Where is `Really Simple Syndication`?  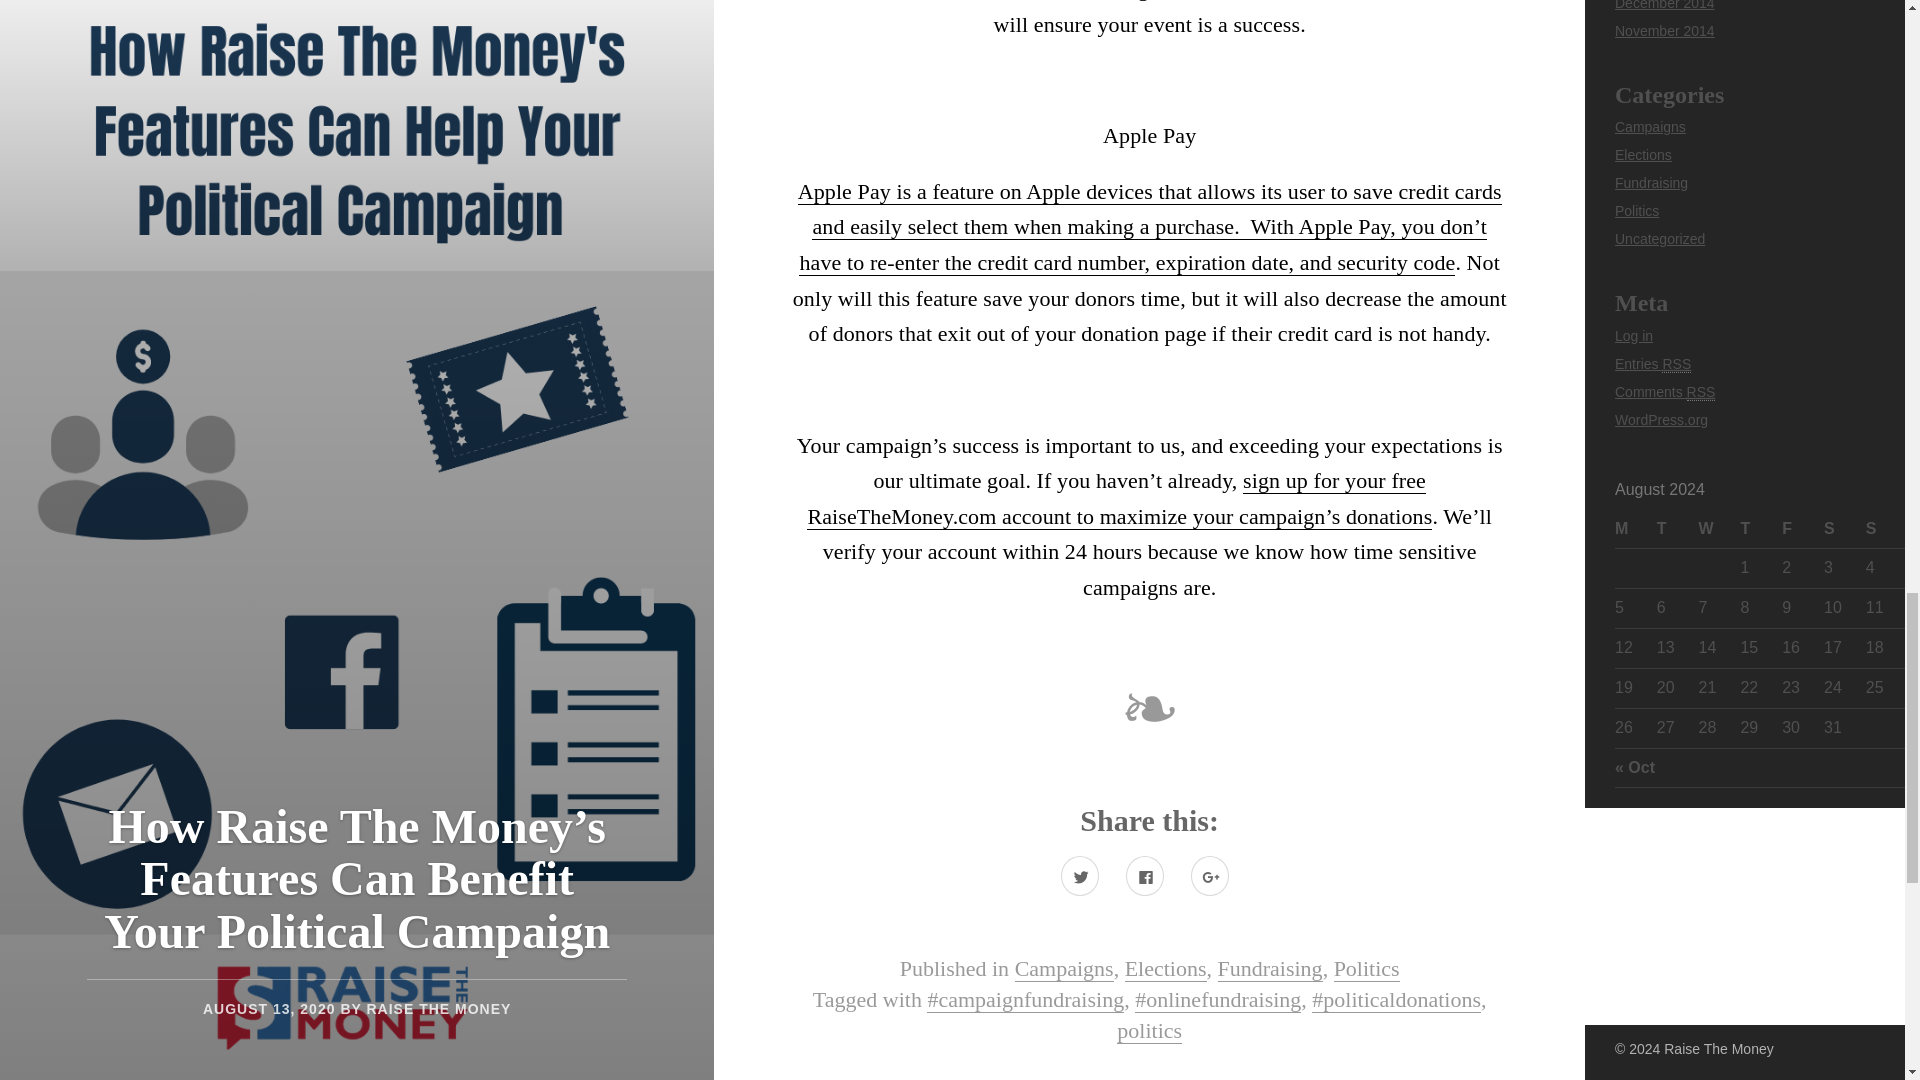 Really Simple Syndication is located at coordinates (1676, 364).